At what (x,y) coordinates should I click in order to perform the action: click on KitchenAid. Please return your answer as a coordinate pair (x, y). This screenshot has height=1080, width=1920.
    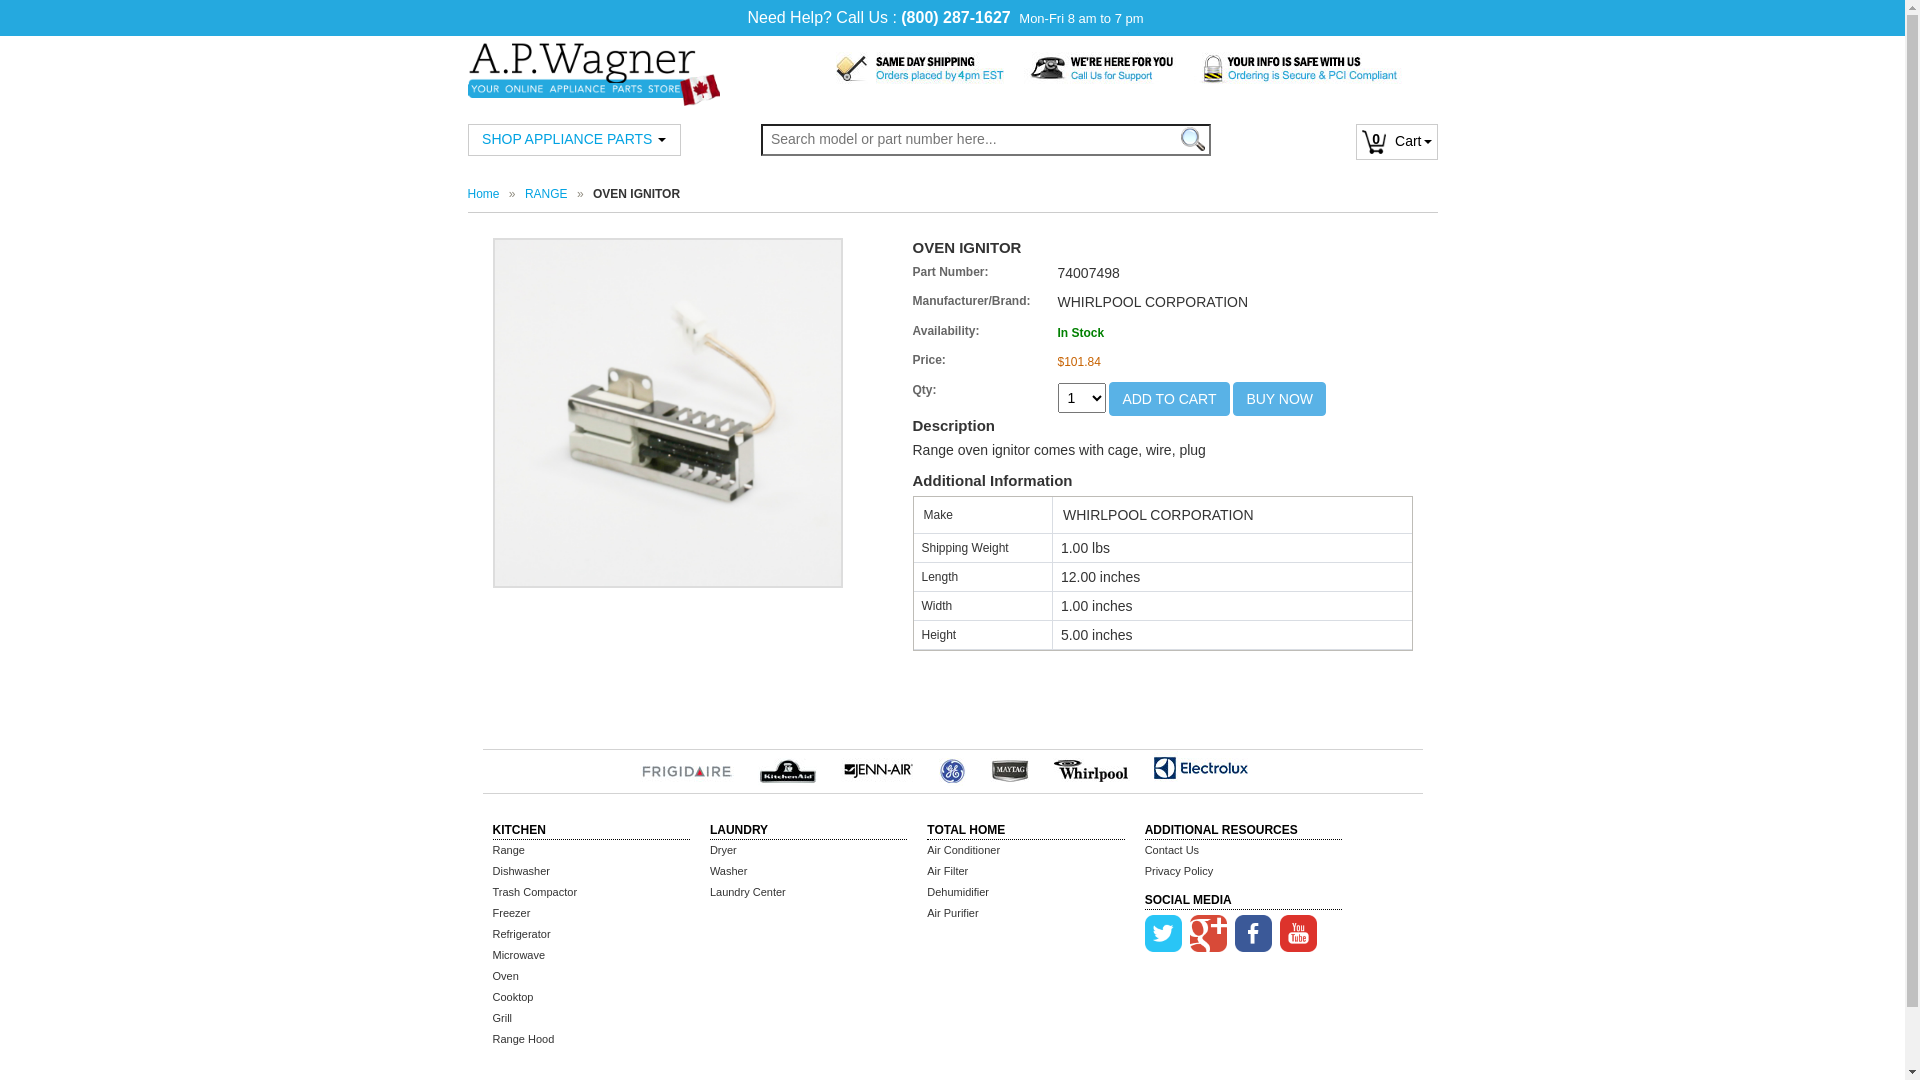
    Looking at the image, I should click on (788, 768).